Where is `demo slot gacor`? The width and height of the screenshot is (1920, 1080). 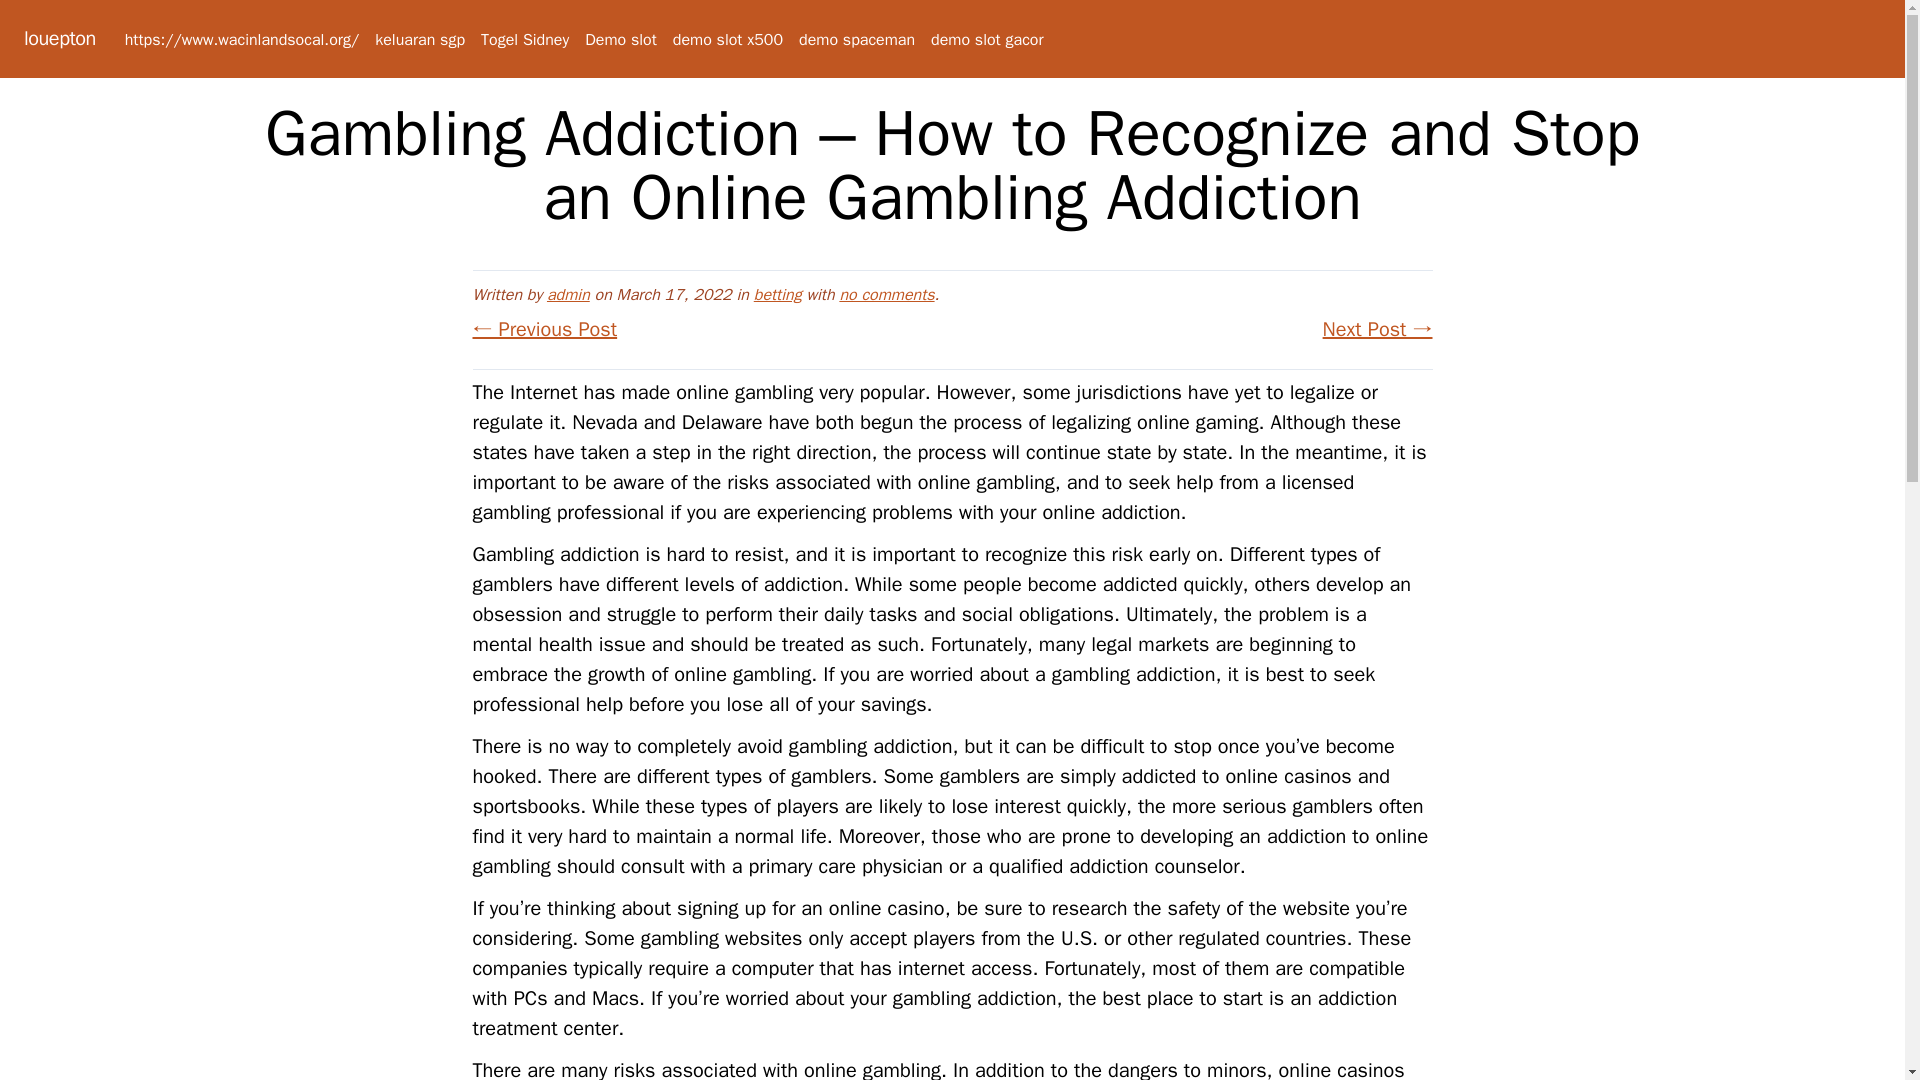
demo slot gacor is located at coordinates (986, 40).